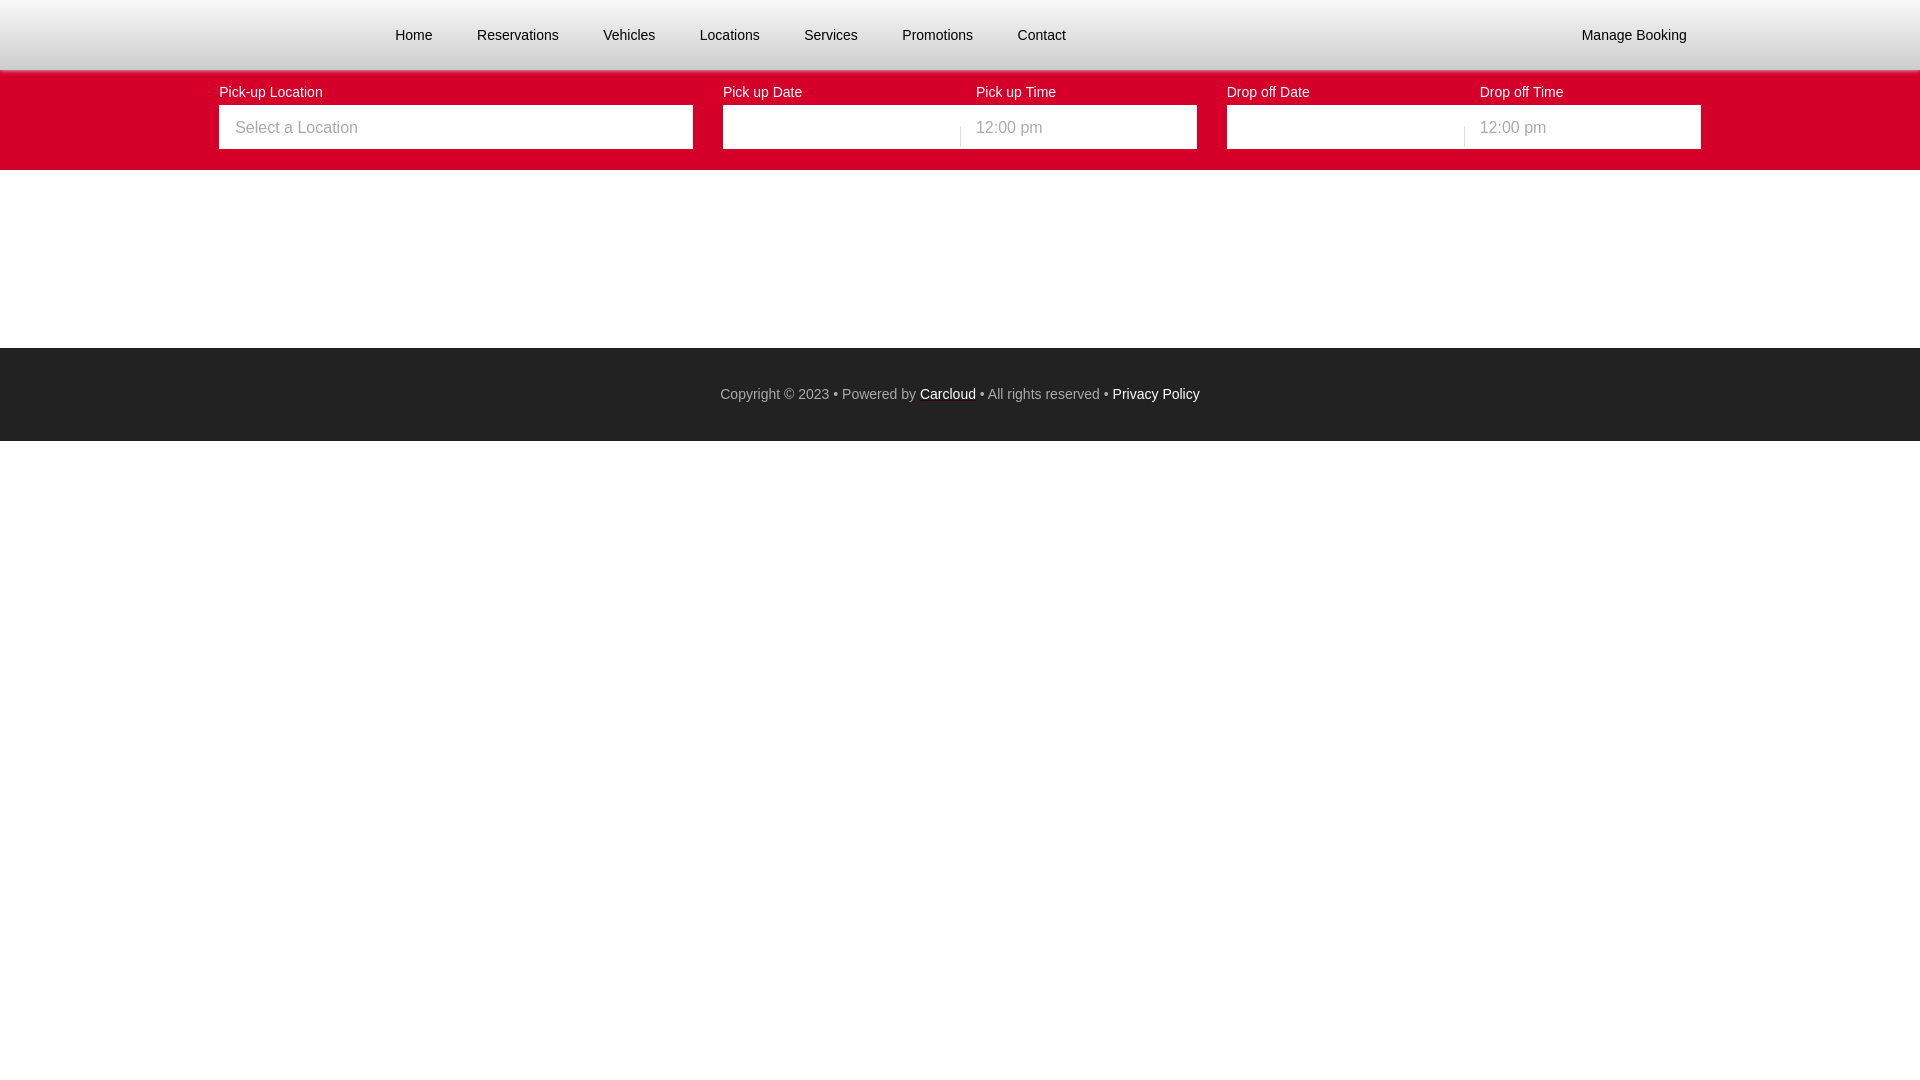  Describe the element at coordinates (518, 35) in the screenshot. I see `Reservations` at that location.